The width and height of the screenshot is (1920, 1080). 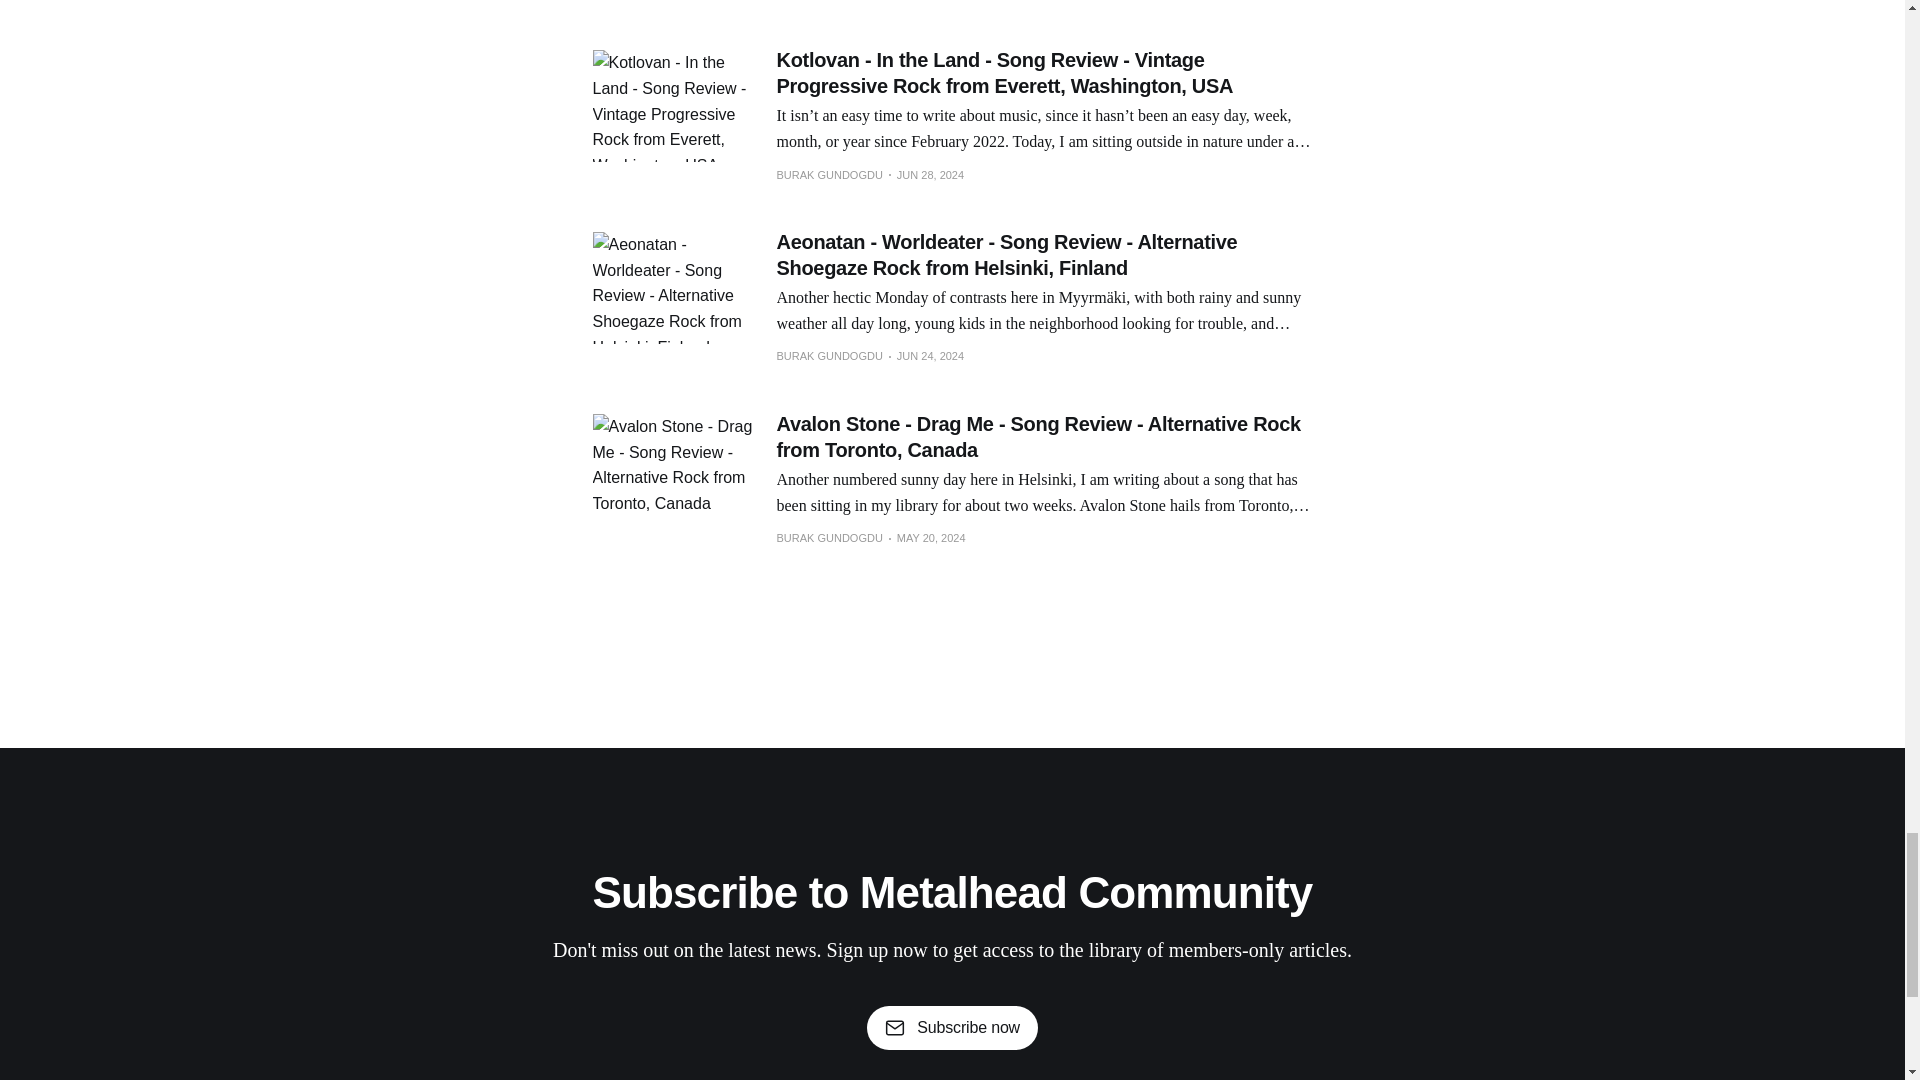 I want to click on Subscribe now, so click(x=952, y=1027).